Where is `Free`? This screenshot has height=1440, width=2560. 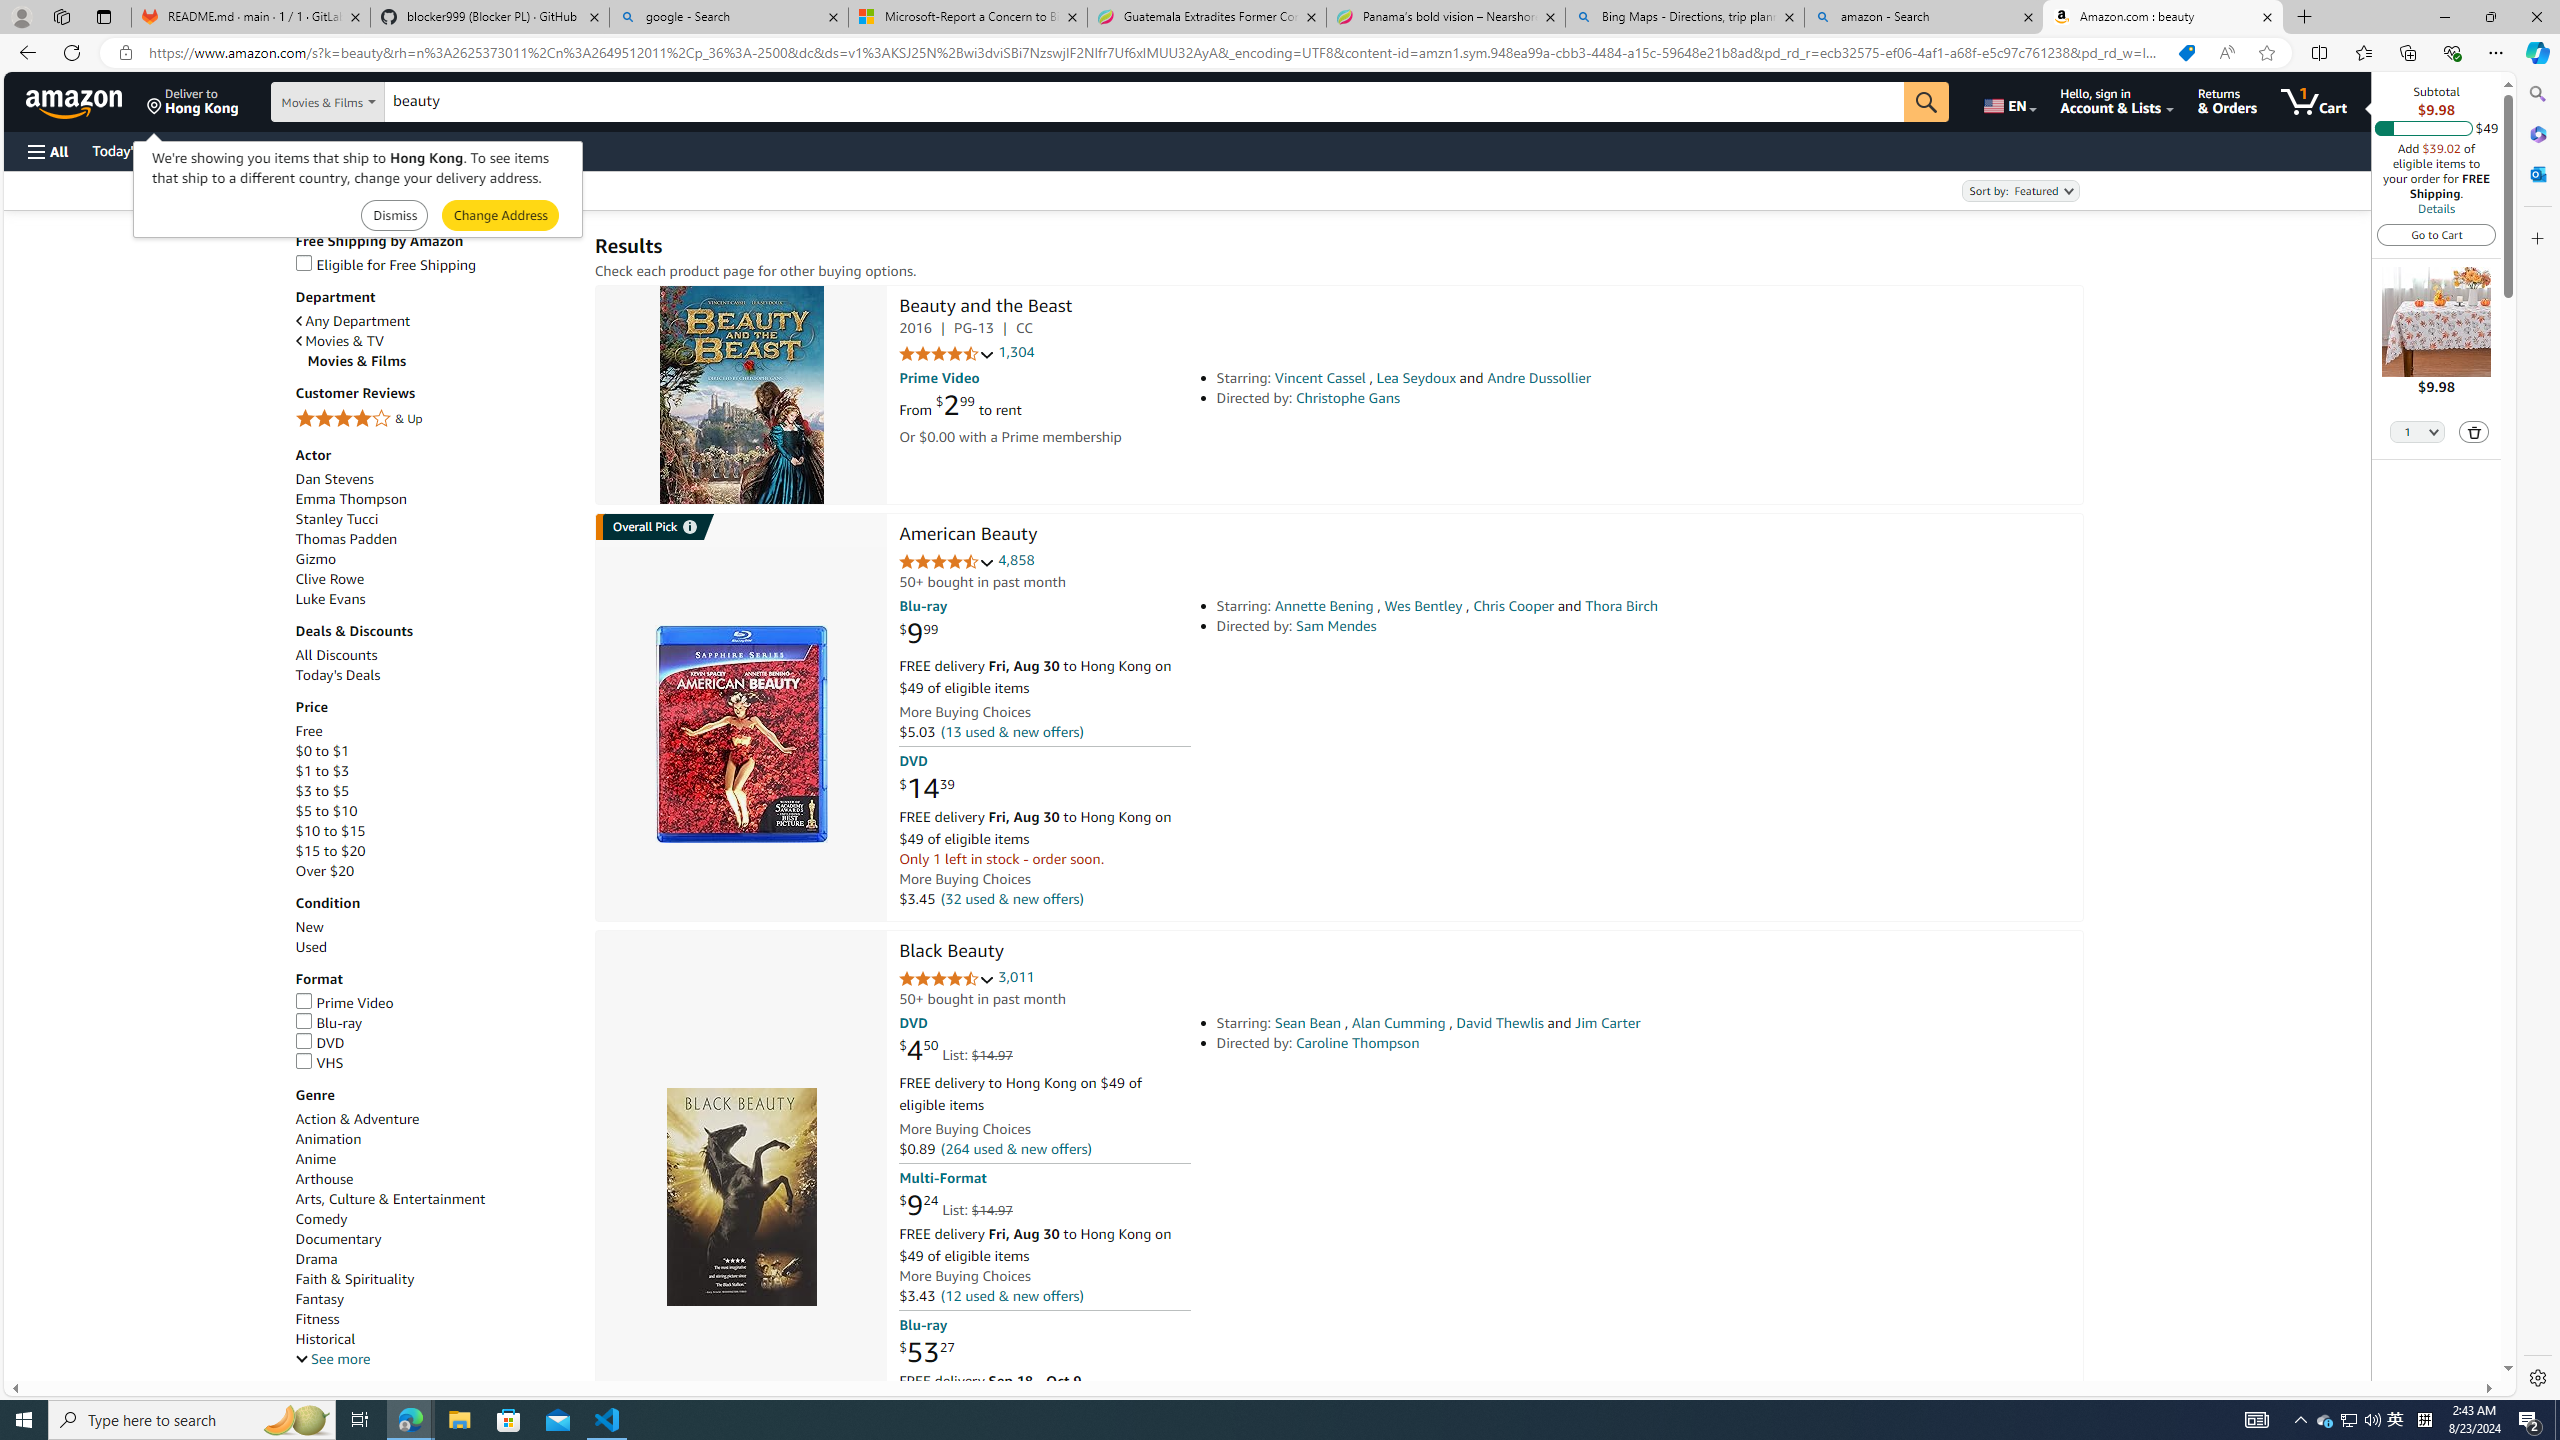 Free is located at coordinates (308, 731).